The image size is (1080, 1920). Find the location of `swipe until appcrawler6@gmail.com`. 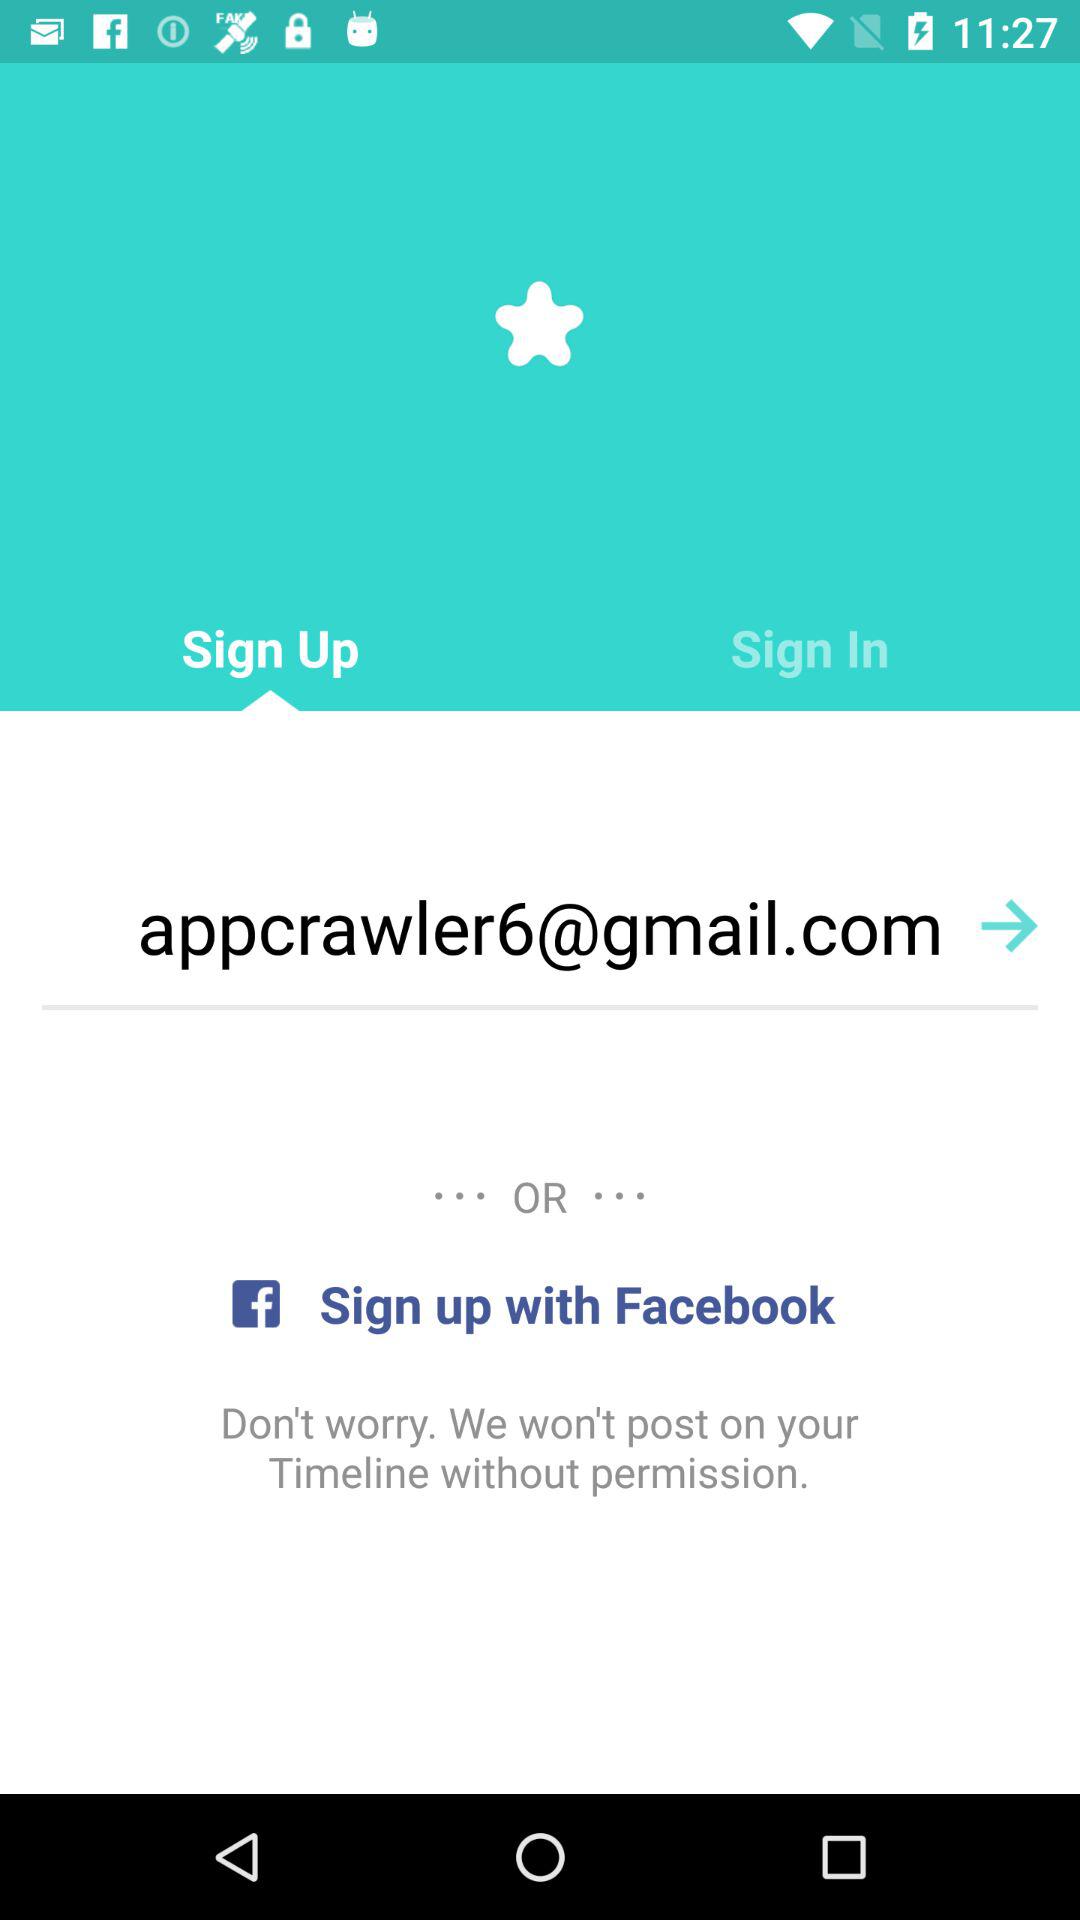

swipe until appcrawler6@gmail.com is located at coordinates (540, 926).